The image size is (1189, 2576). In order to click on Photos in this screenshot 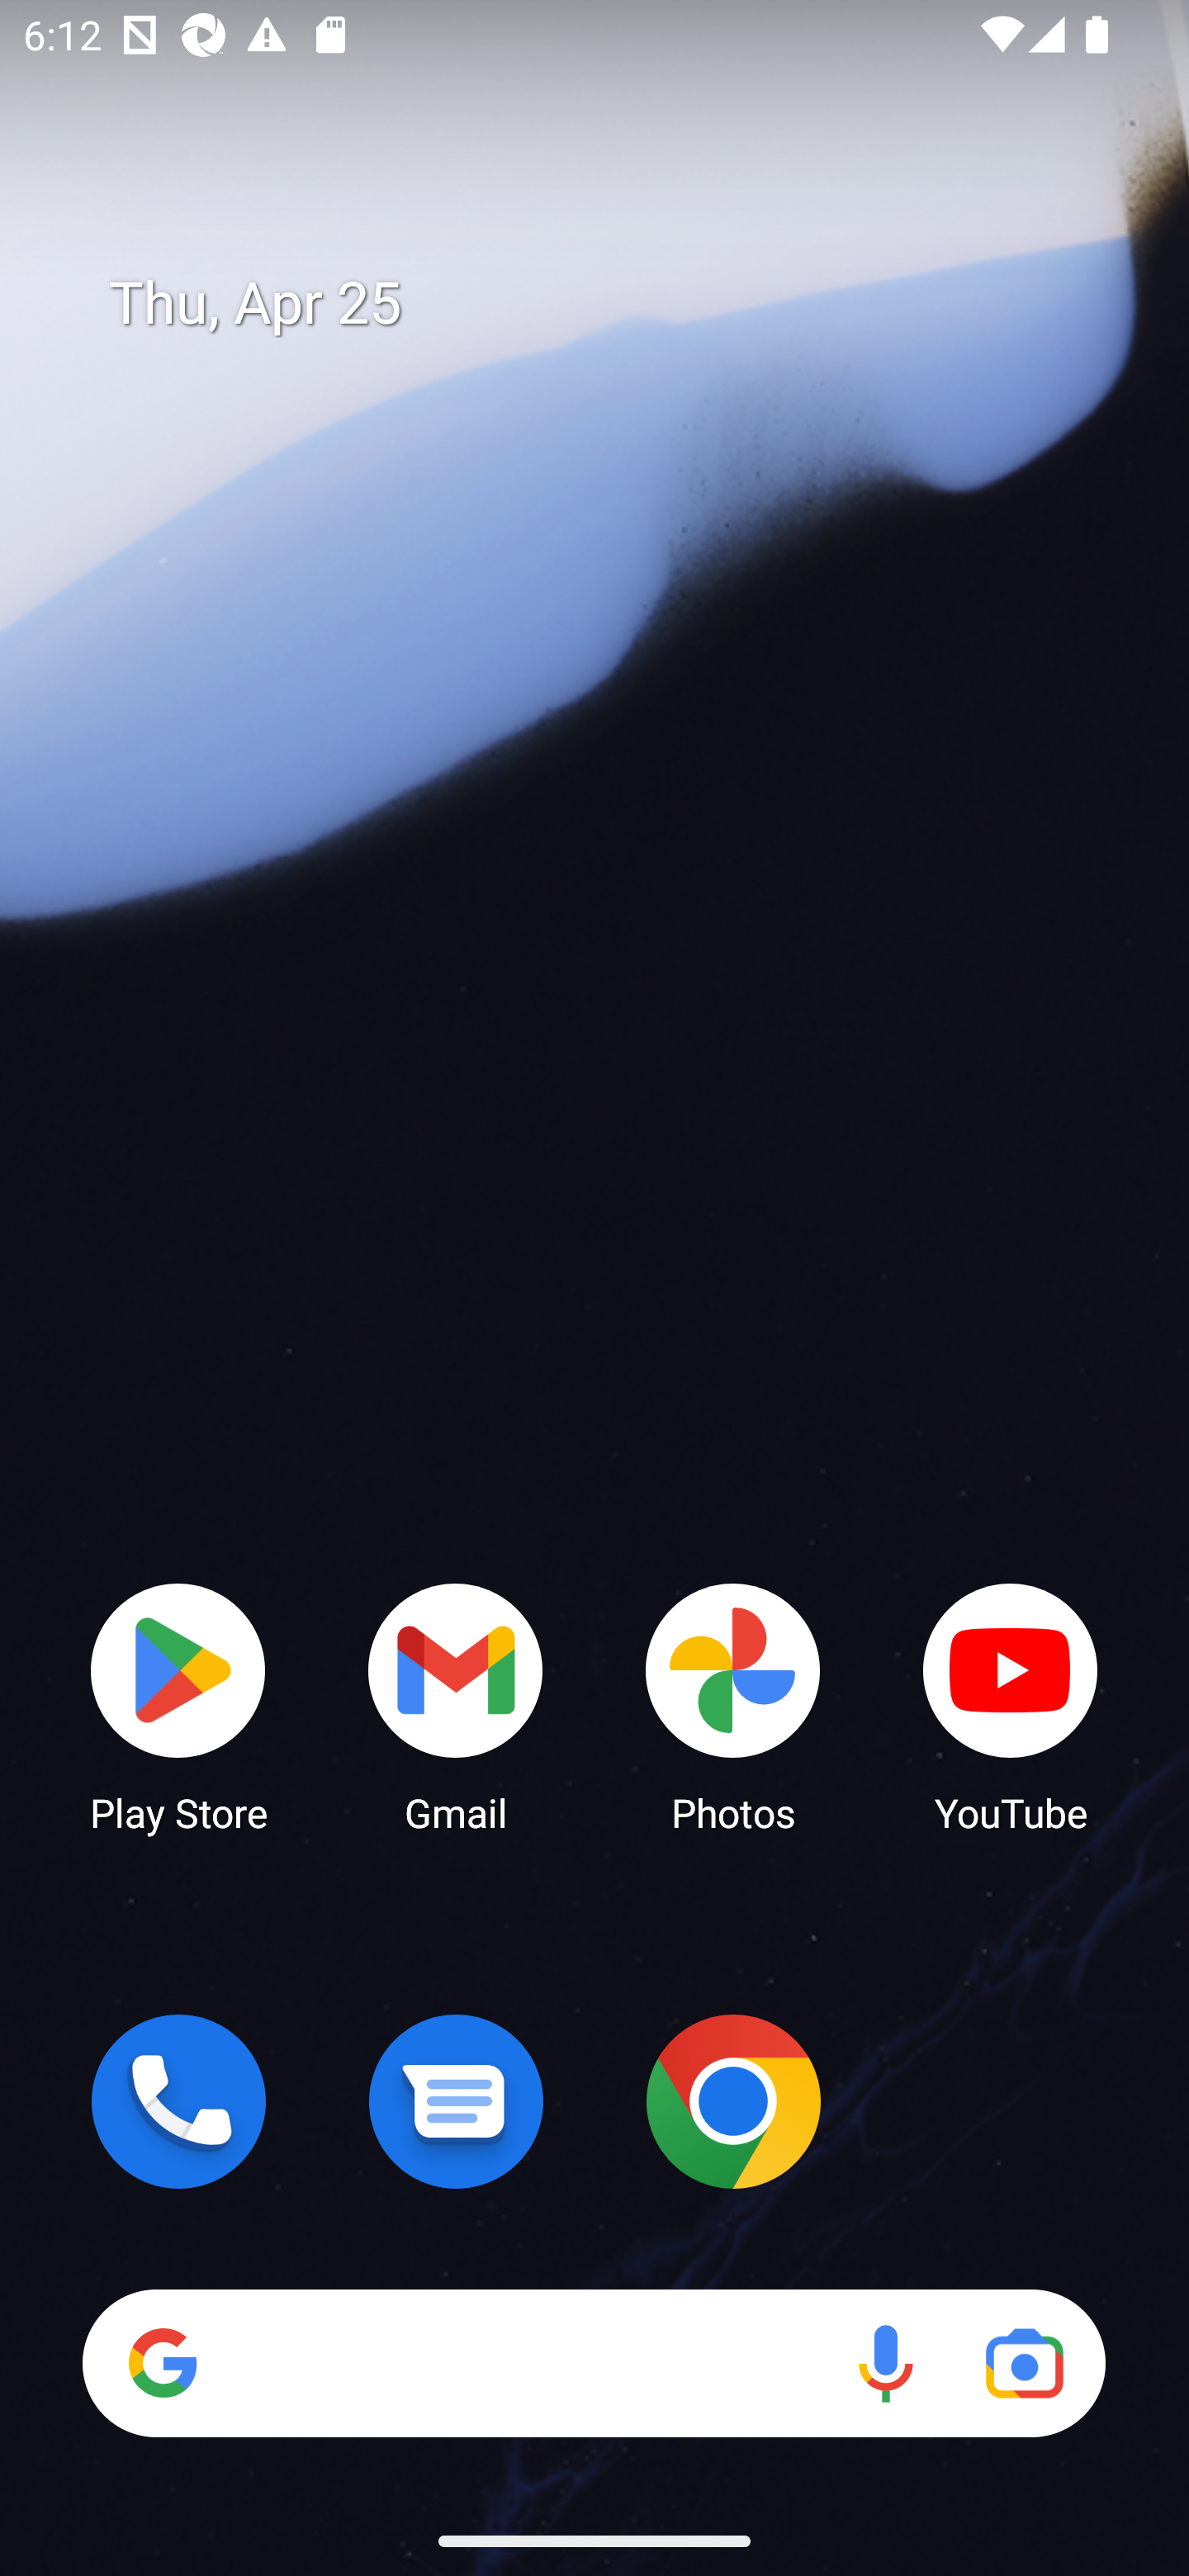, I will do `click(733, 1706)`.